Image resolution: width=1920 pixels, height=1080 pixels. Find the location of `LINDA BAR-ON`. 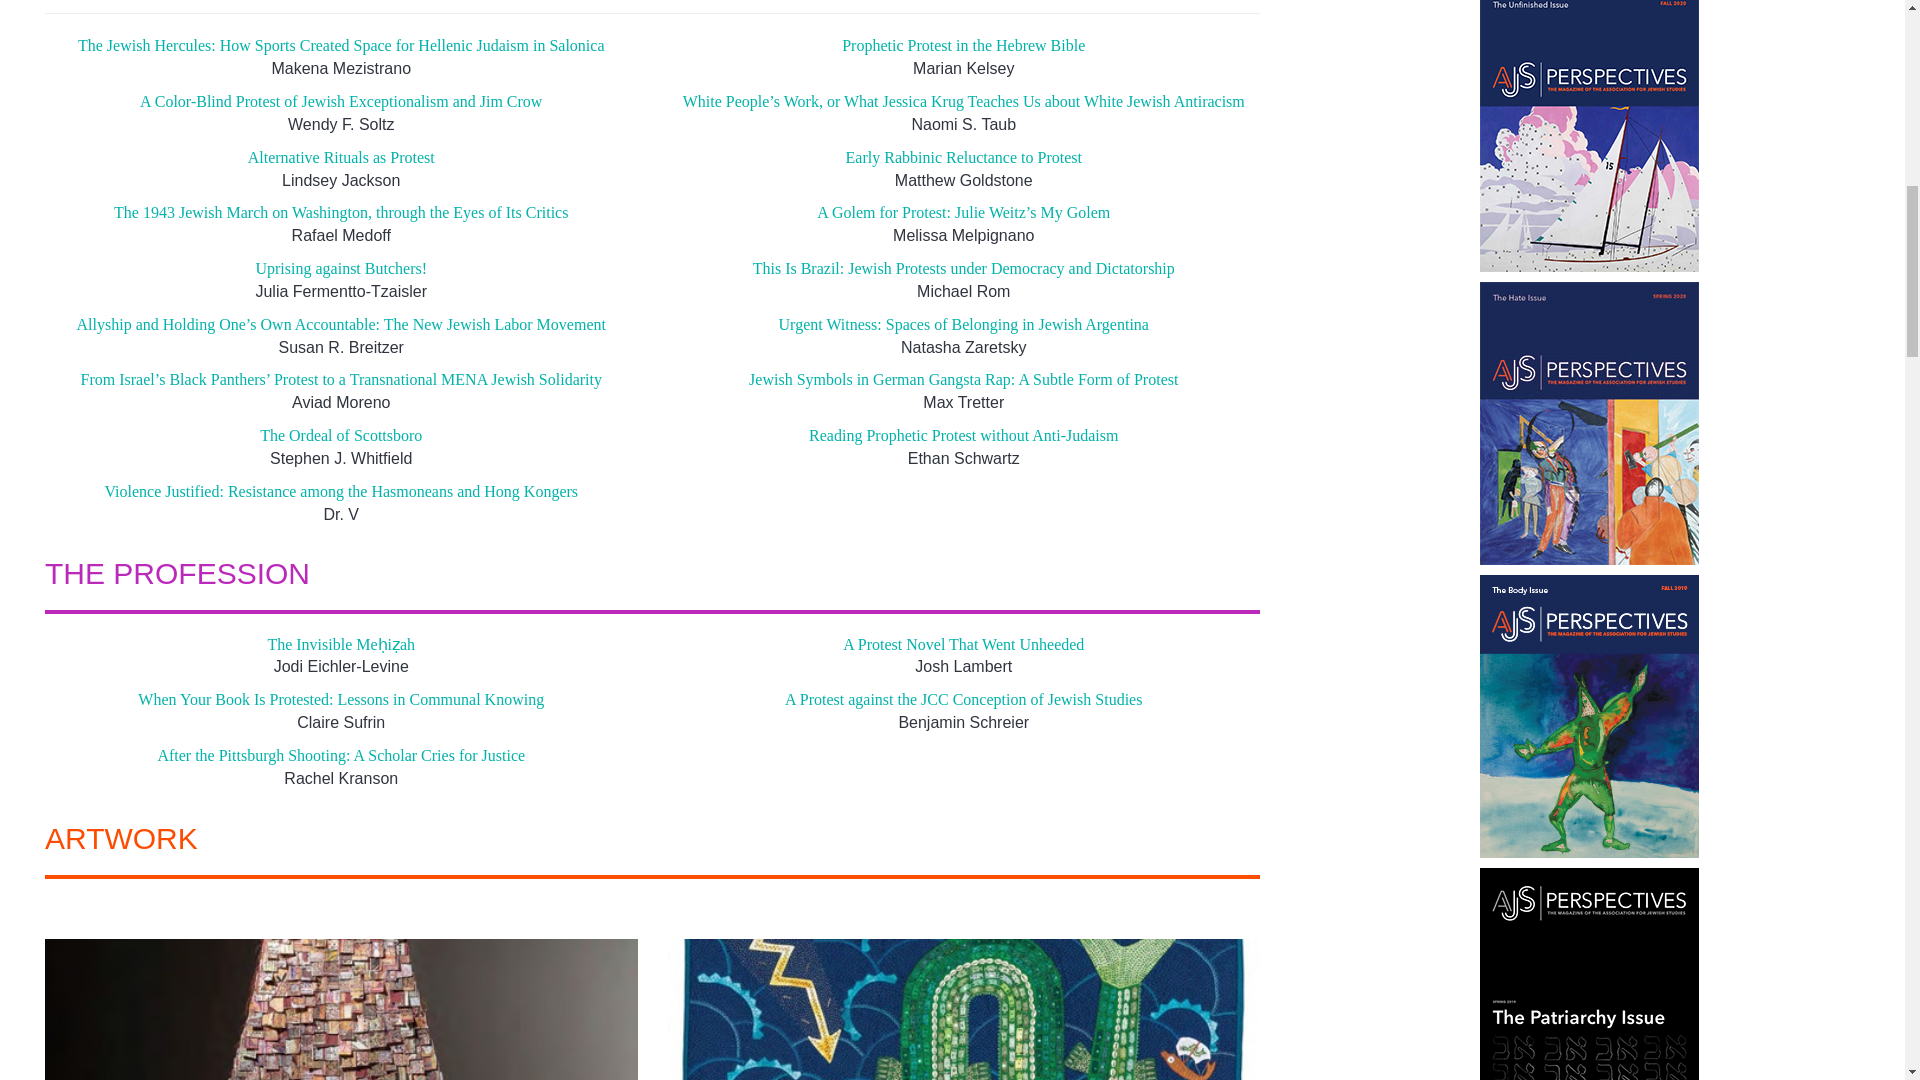

LINDA BAR-ON is located at coordinates (964, 1009).